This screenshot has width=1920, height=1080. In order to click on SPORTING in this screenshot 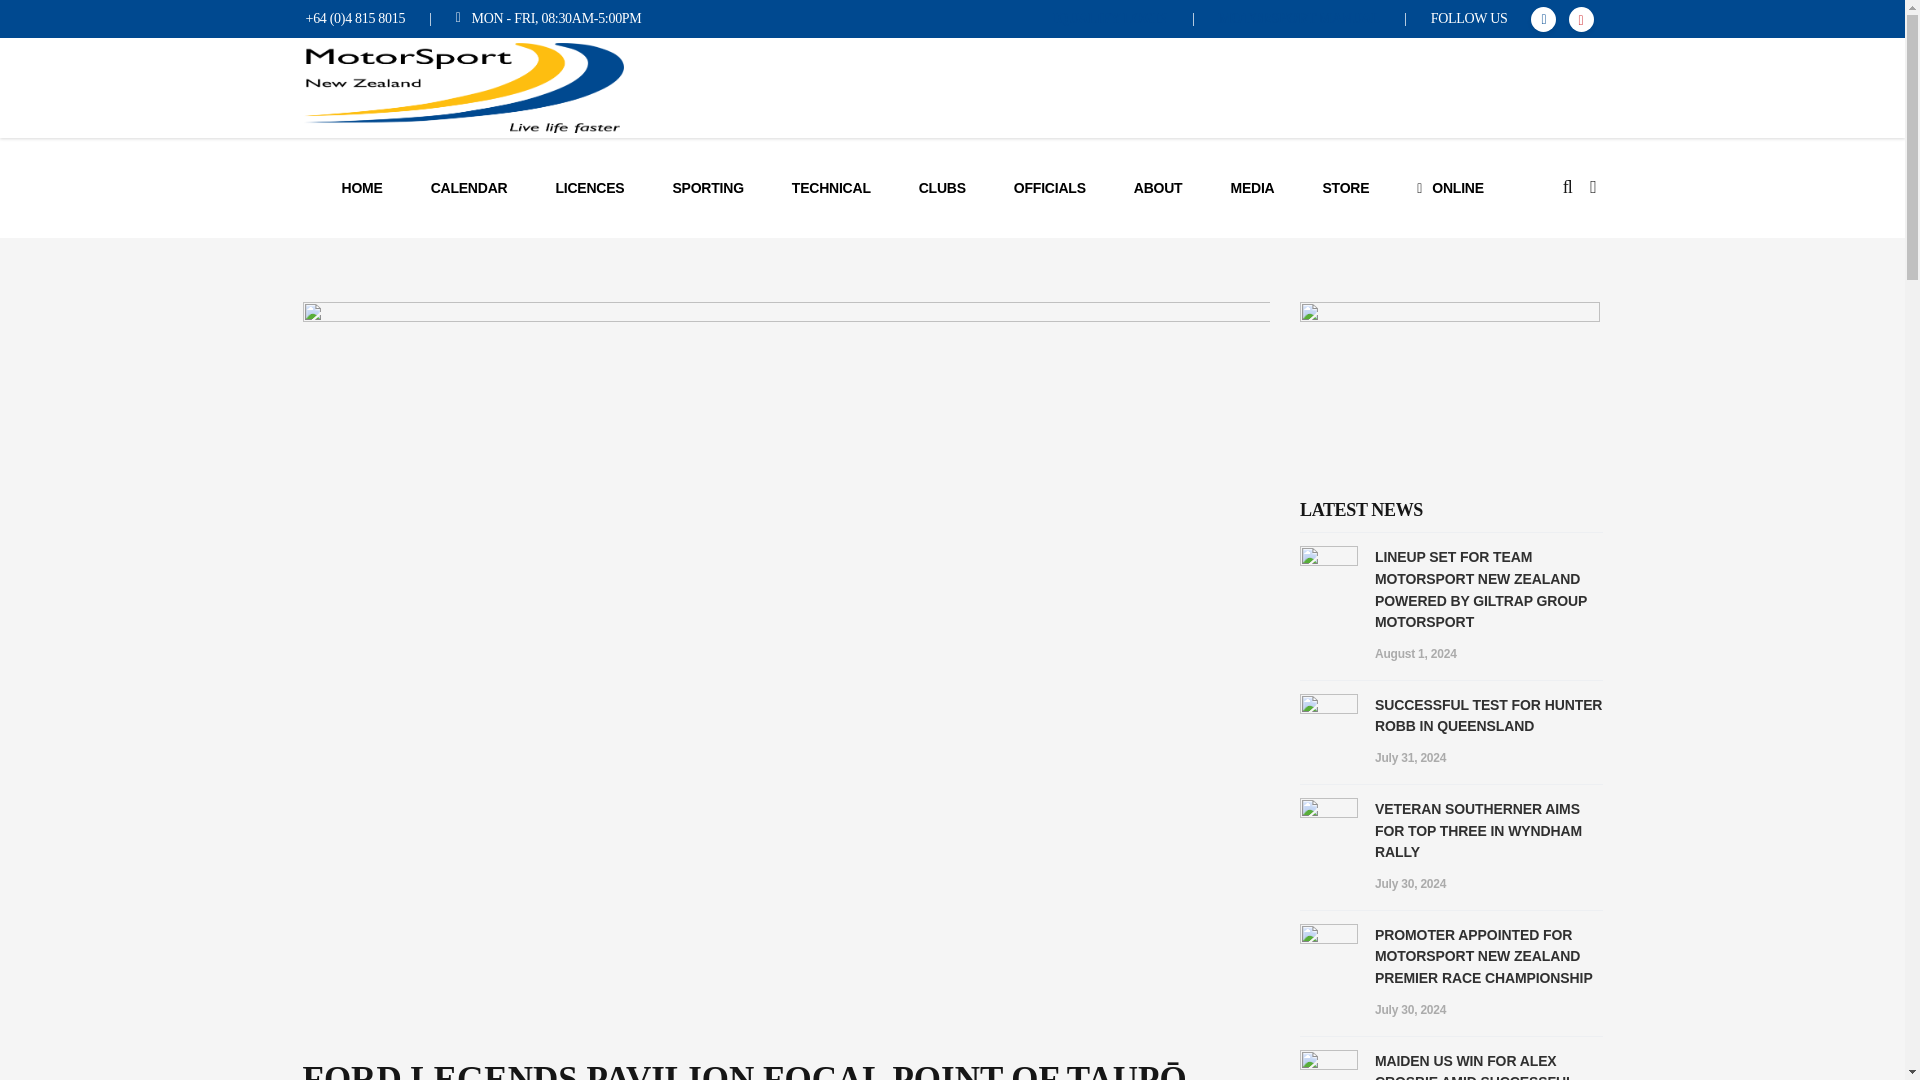, I will do `click(707, 188)`.